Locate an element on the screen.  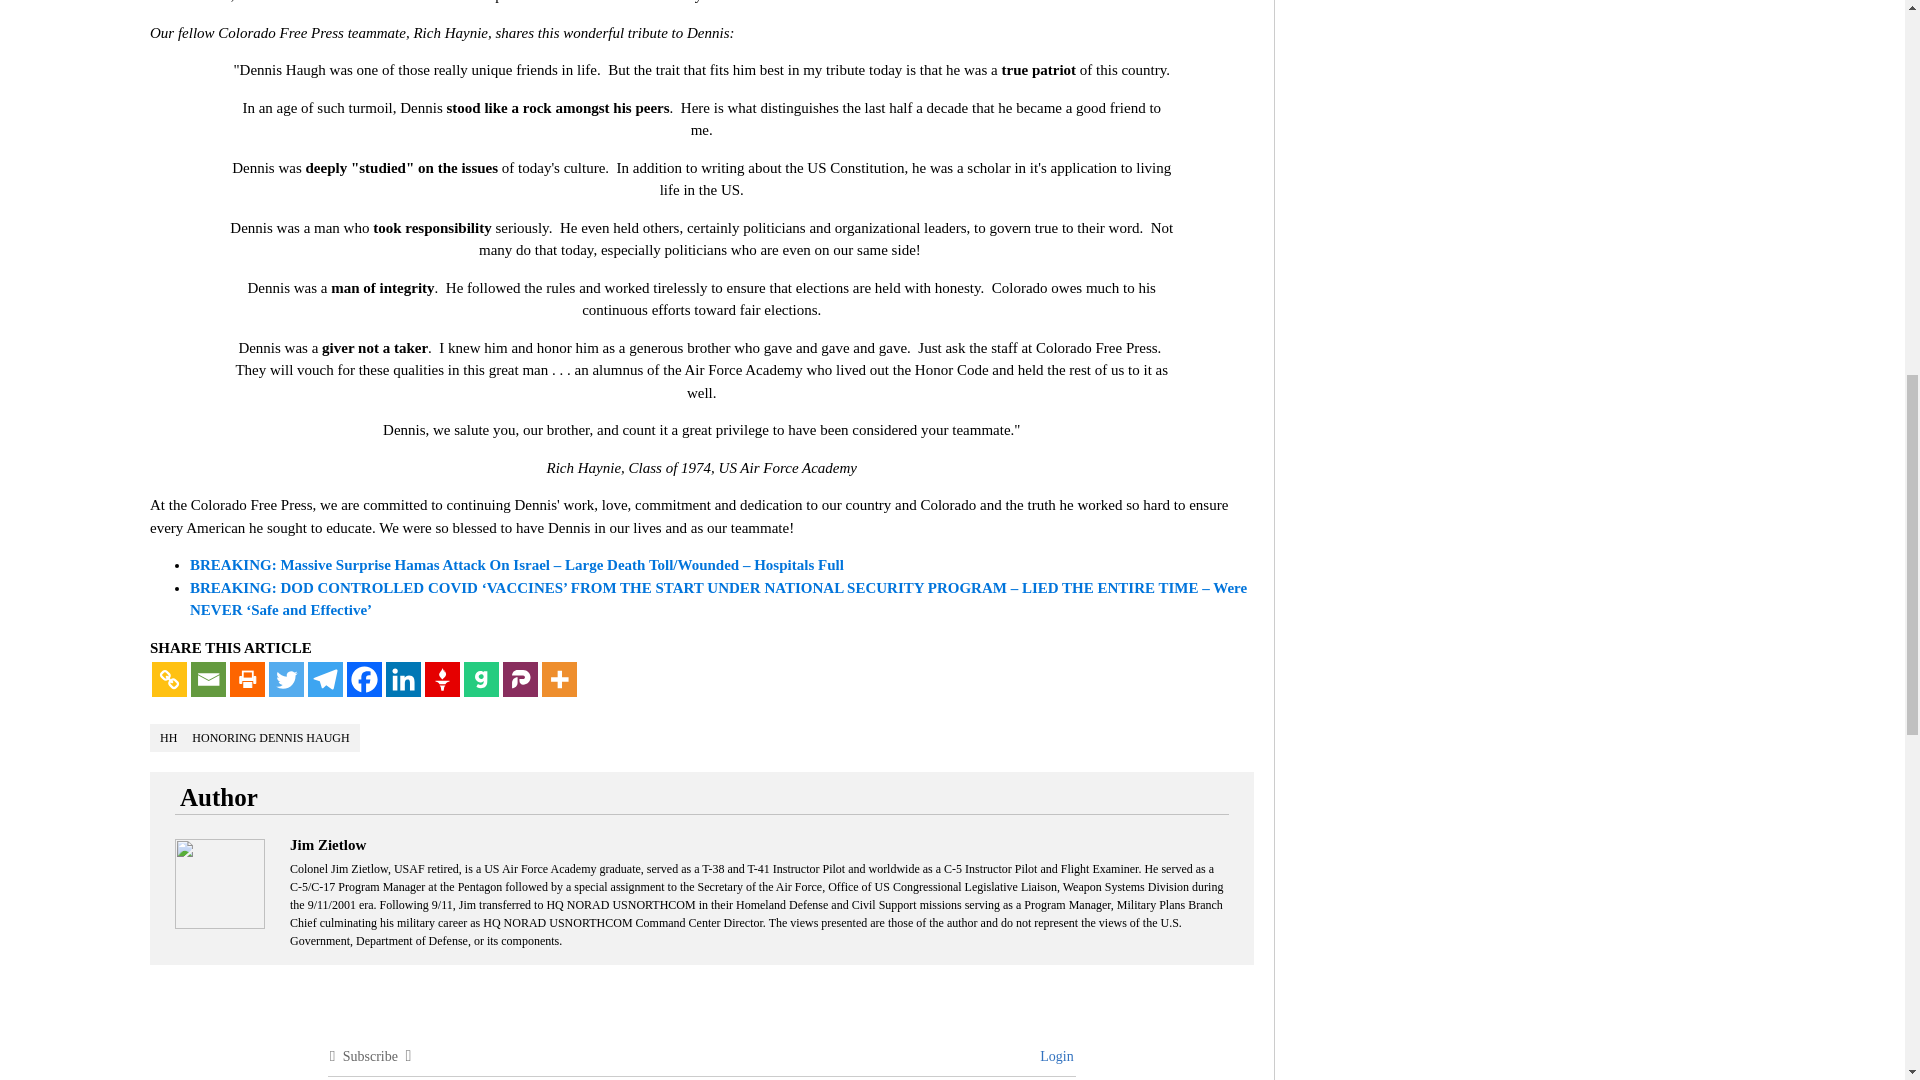
Linkedin is located at coordinates (402, 679).